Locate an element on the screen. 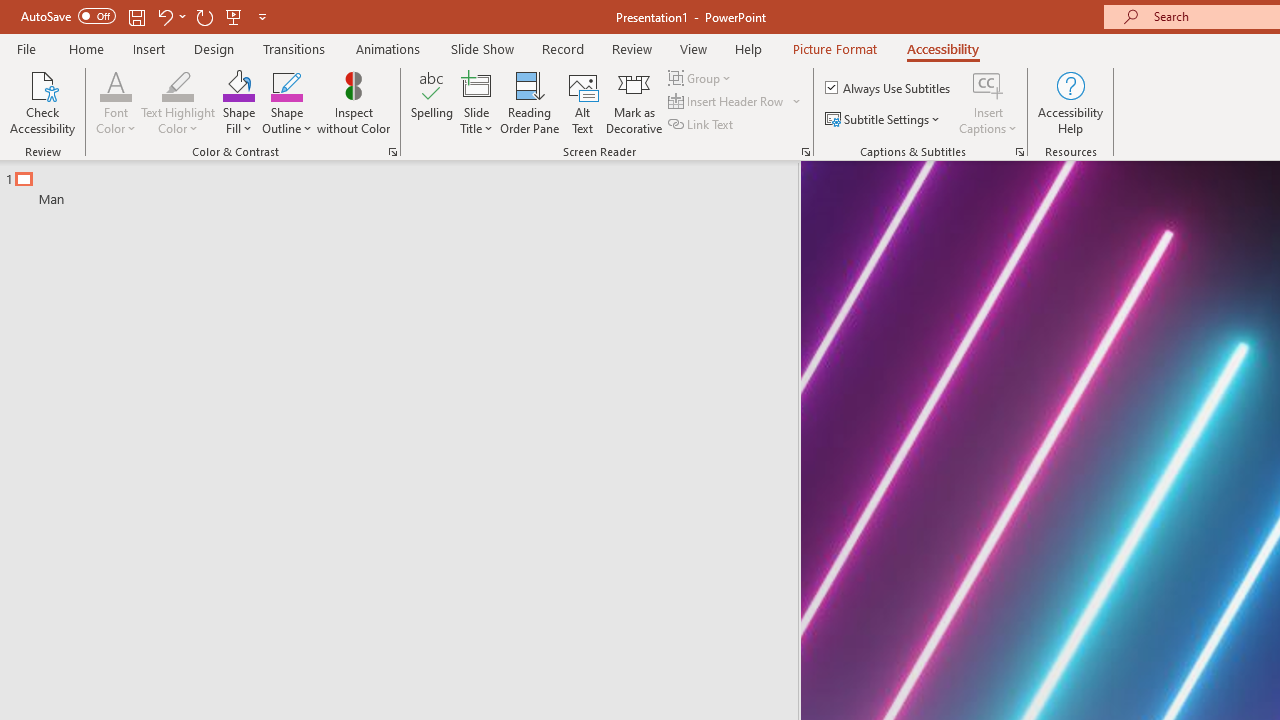 Image resolution: width=1280 pixels, height=720 pixels. Spelling... is located at coordinates (432, 102).